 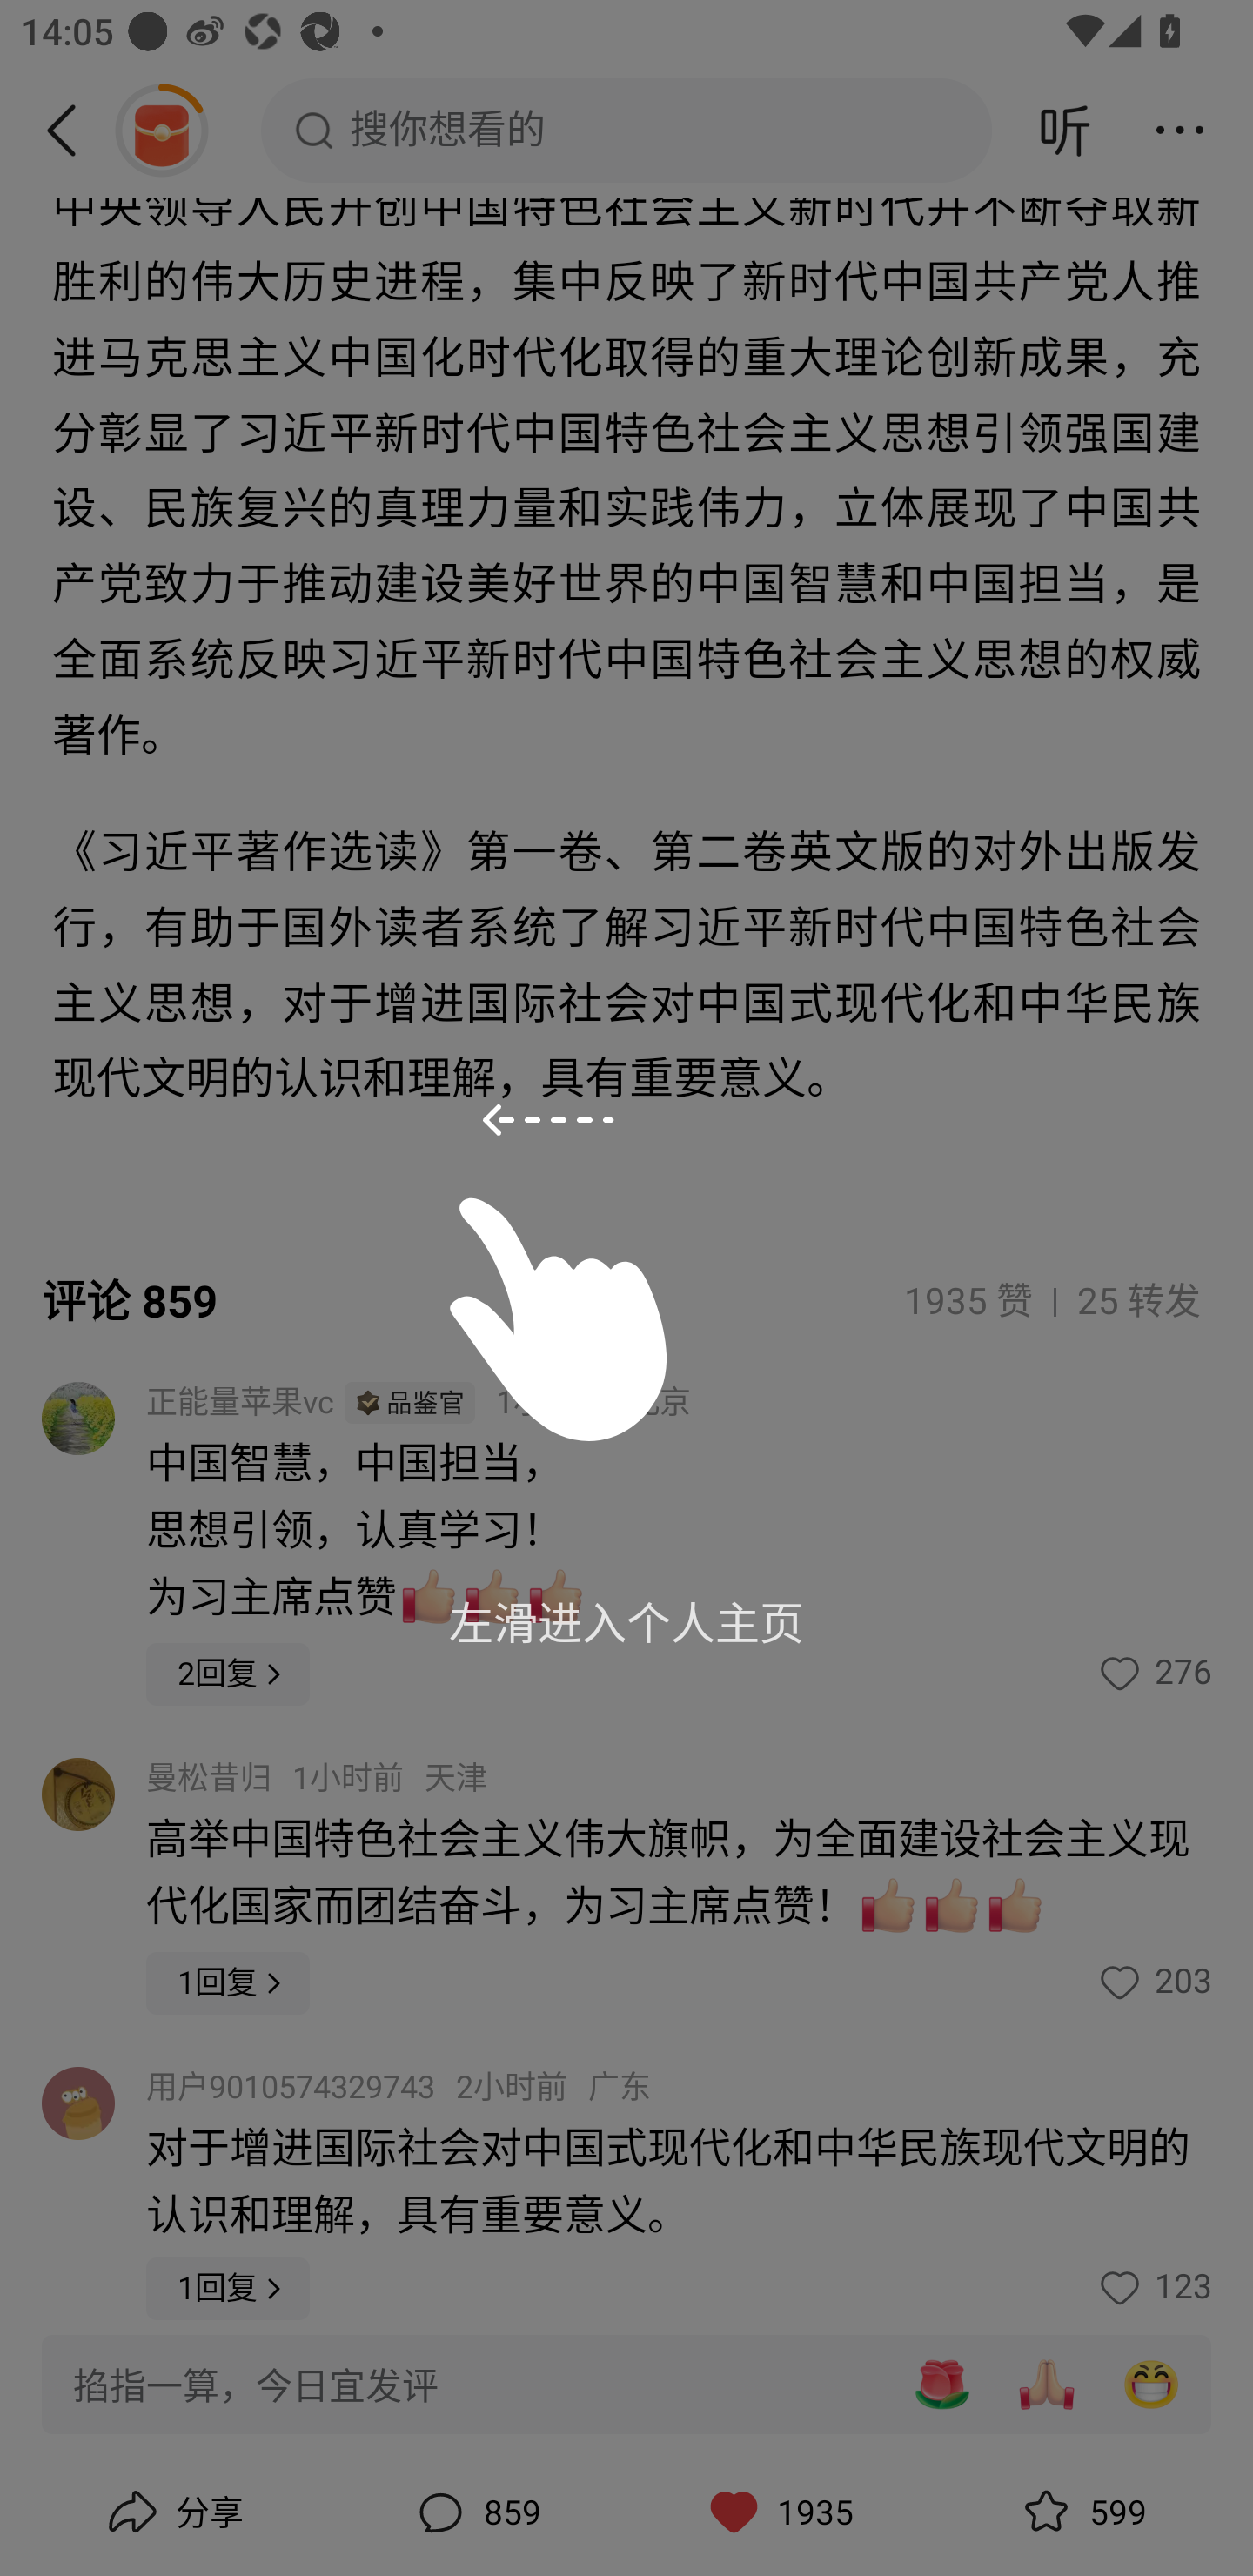 I want to click on 分享, so click(x=172, y=2512).